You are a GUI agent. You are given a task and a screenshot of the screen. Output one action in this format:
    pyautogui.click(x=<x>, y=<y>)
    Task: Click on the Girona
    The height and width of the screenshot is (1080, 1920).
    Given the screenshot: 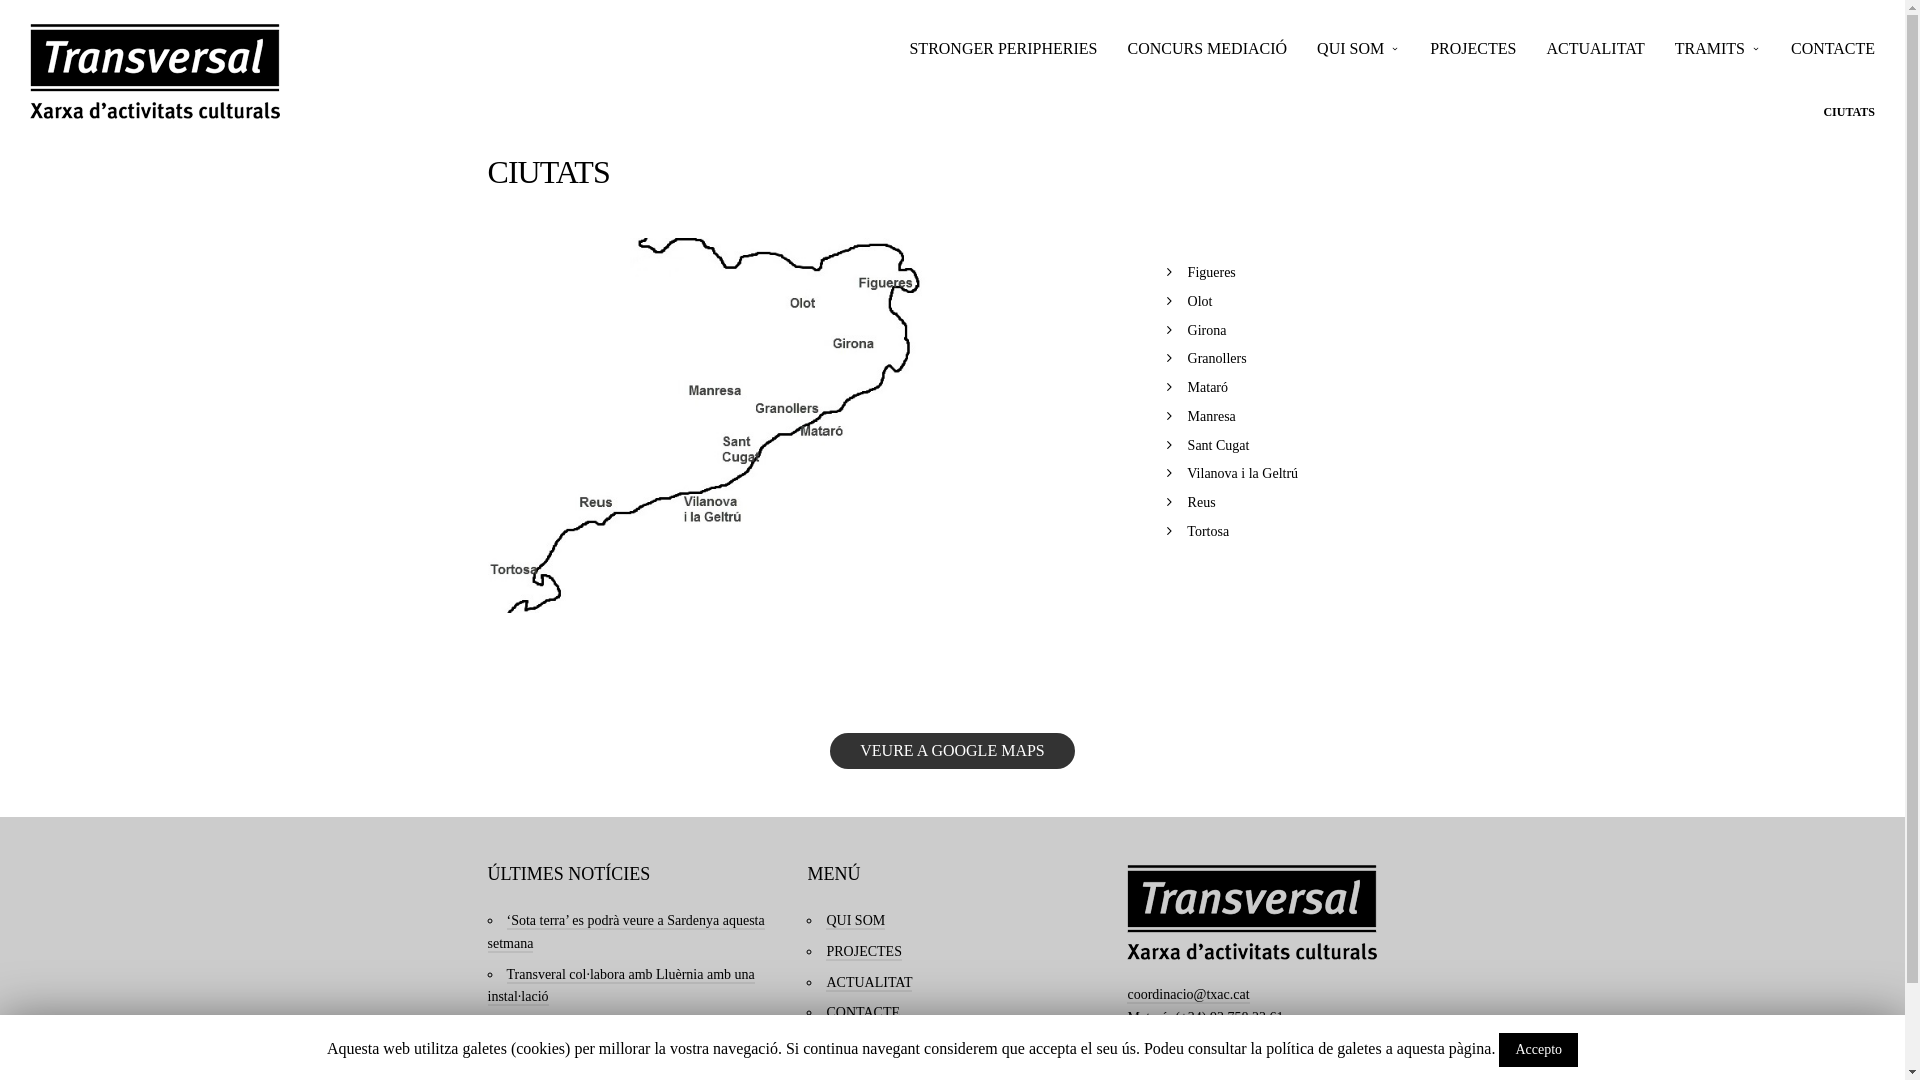 What is the action you would take?
    pyautogui.click(x=1208, y=330)
    